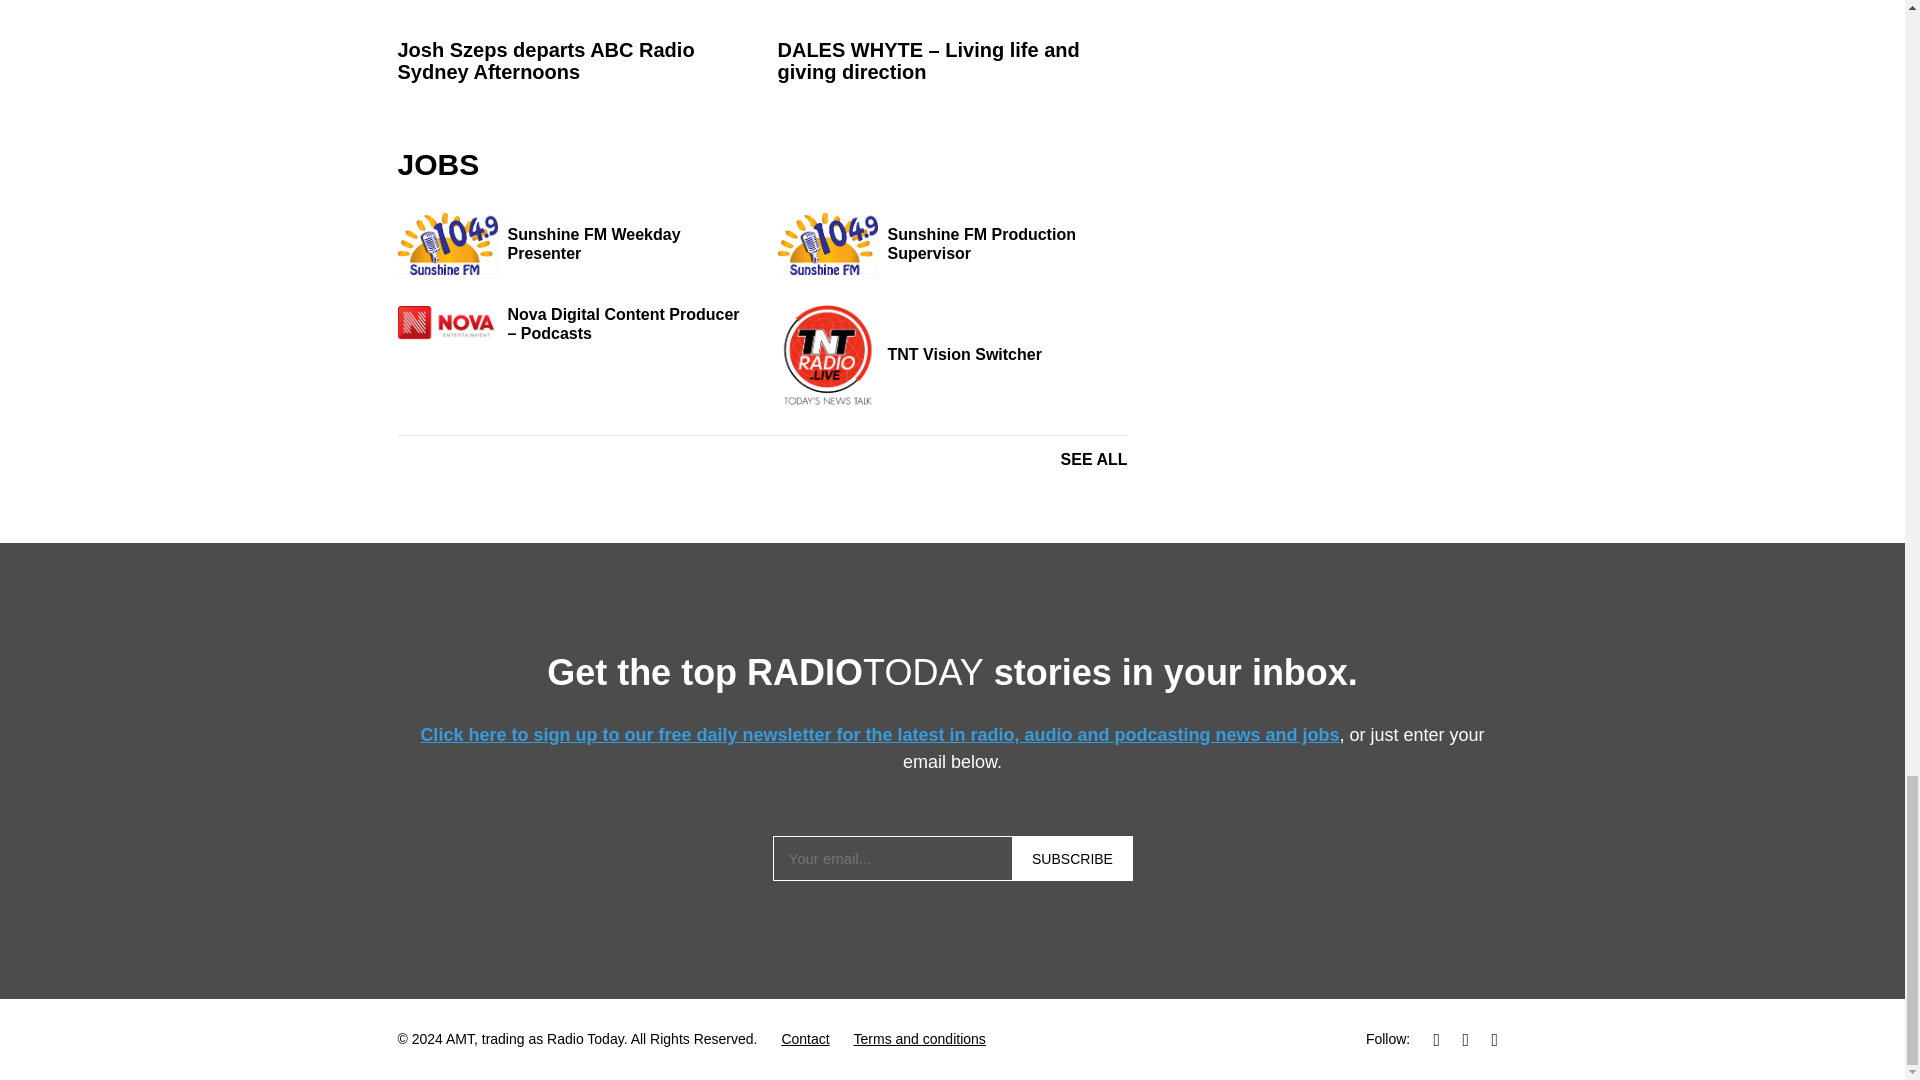 This screenshot has height=1080, width=1920. Describe the element at coordinates (1072, 858) in the screenshot. I see `Subscribe` at that location.